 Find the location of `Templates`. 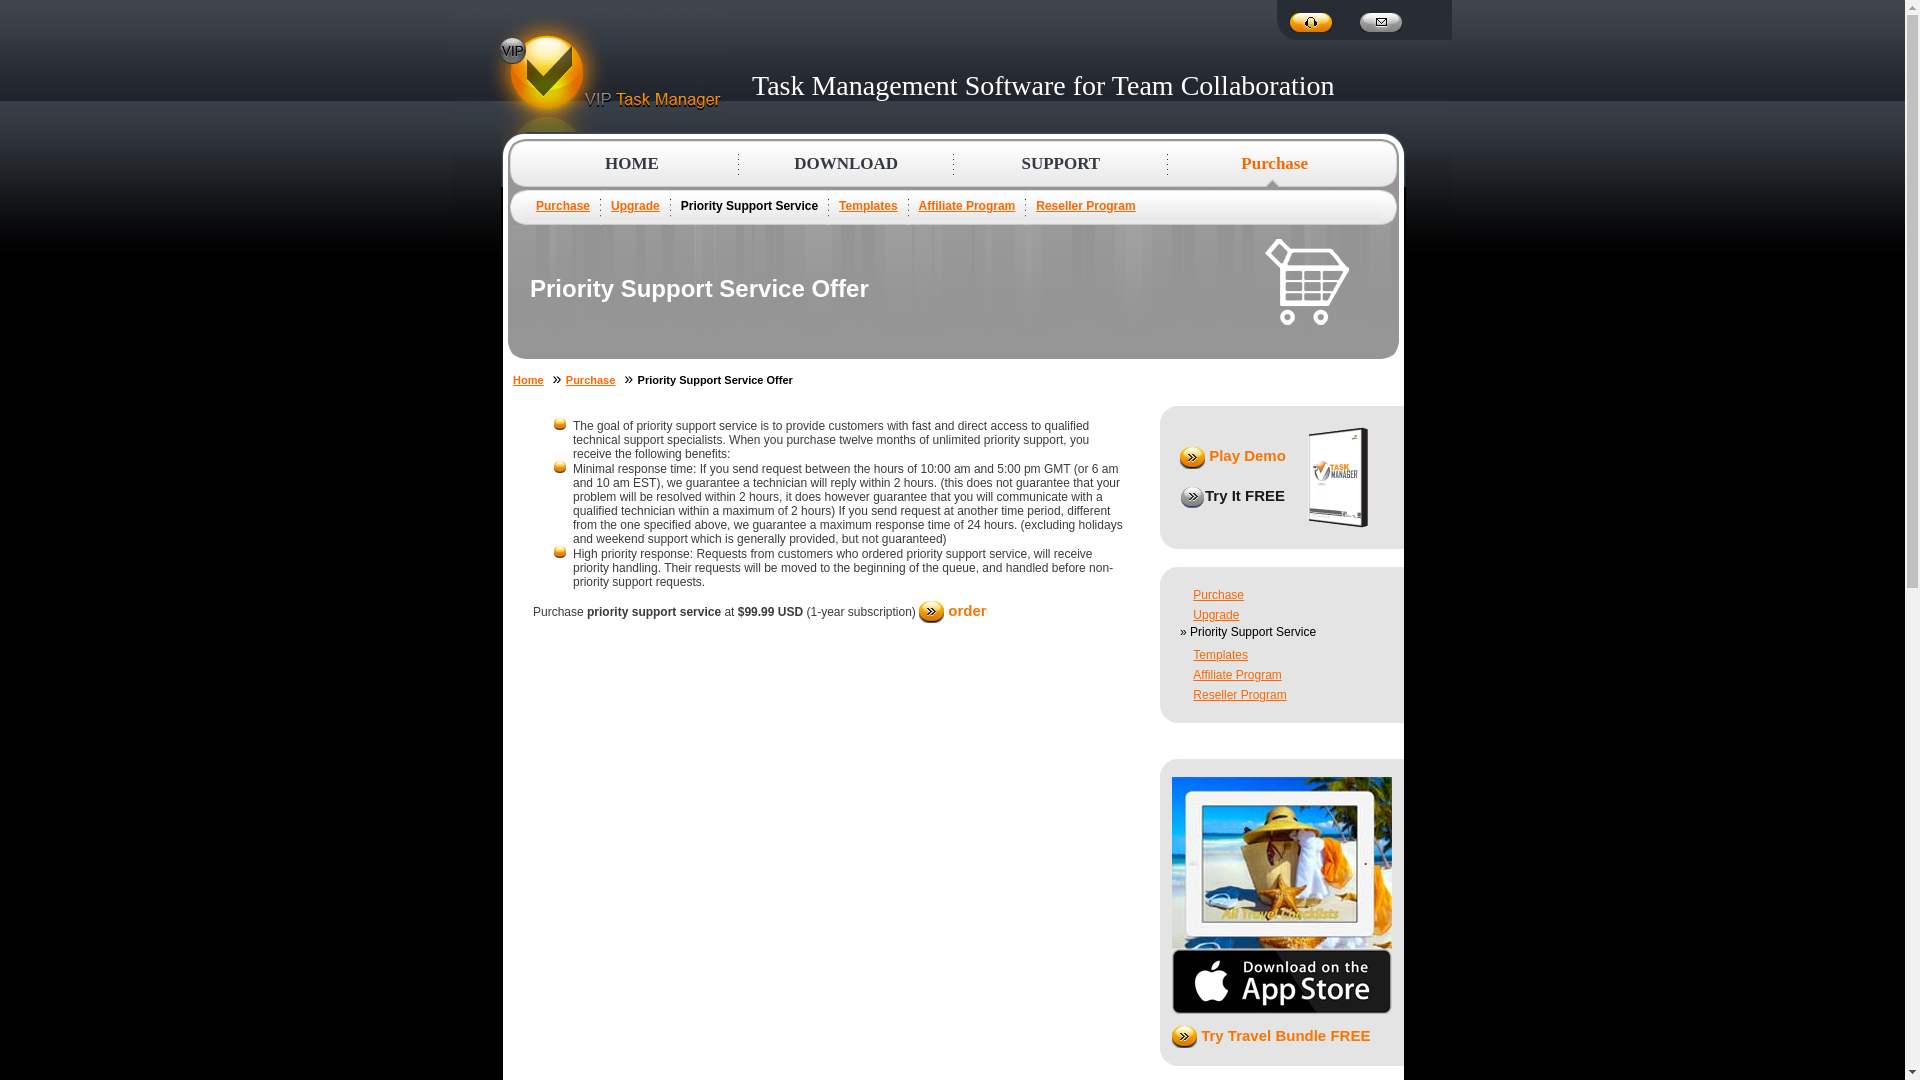

Templates is located at coordinates (868, 205).